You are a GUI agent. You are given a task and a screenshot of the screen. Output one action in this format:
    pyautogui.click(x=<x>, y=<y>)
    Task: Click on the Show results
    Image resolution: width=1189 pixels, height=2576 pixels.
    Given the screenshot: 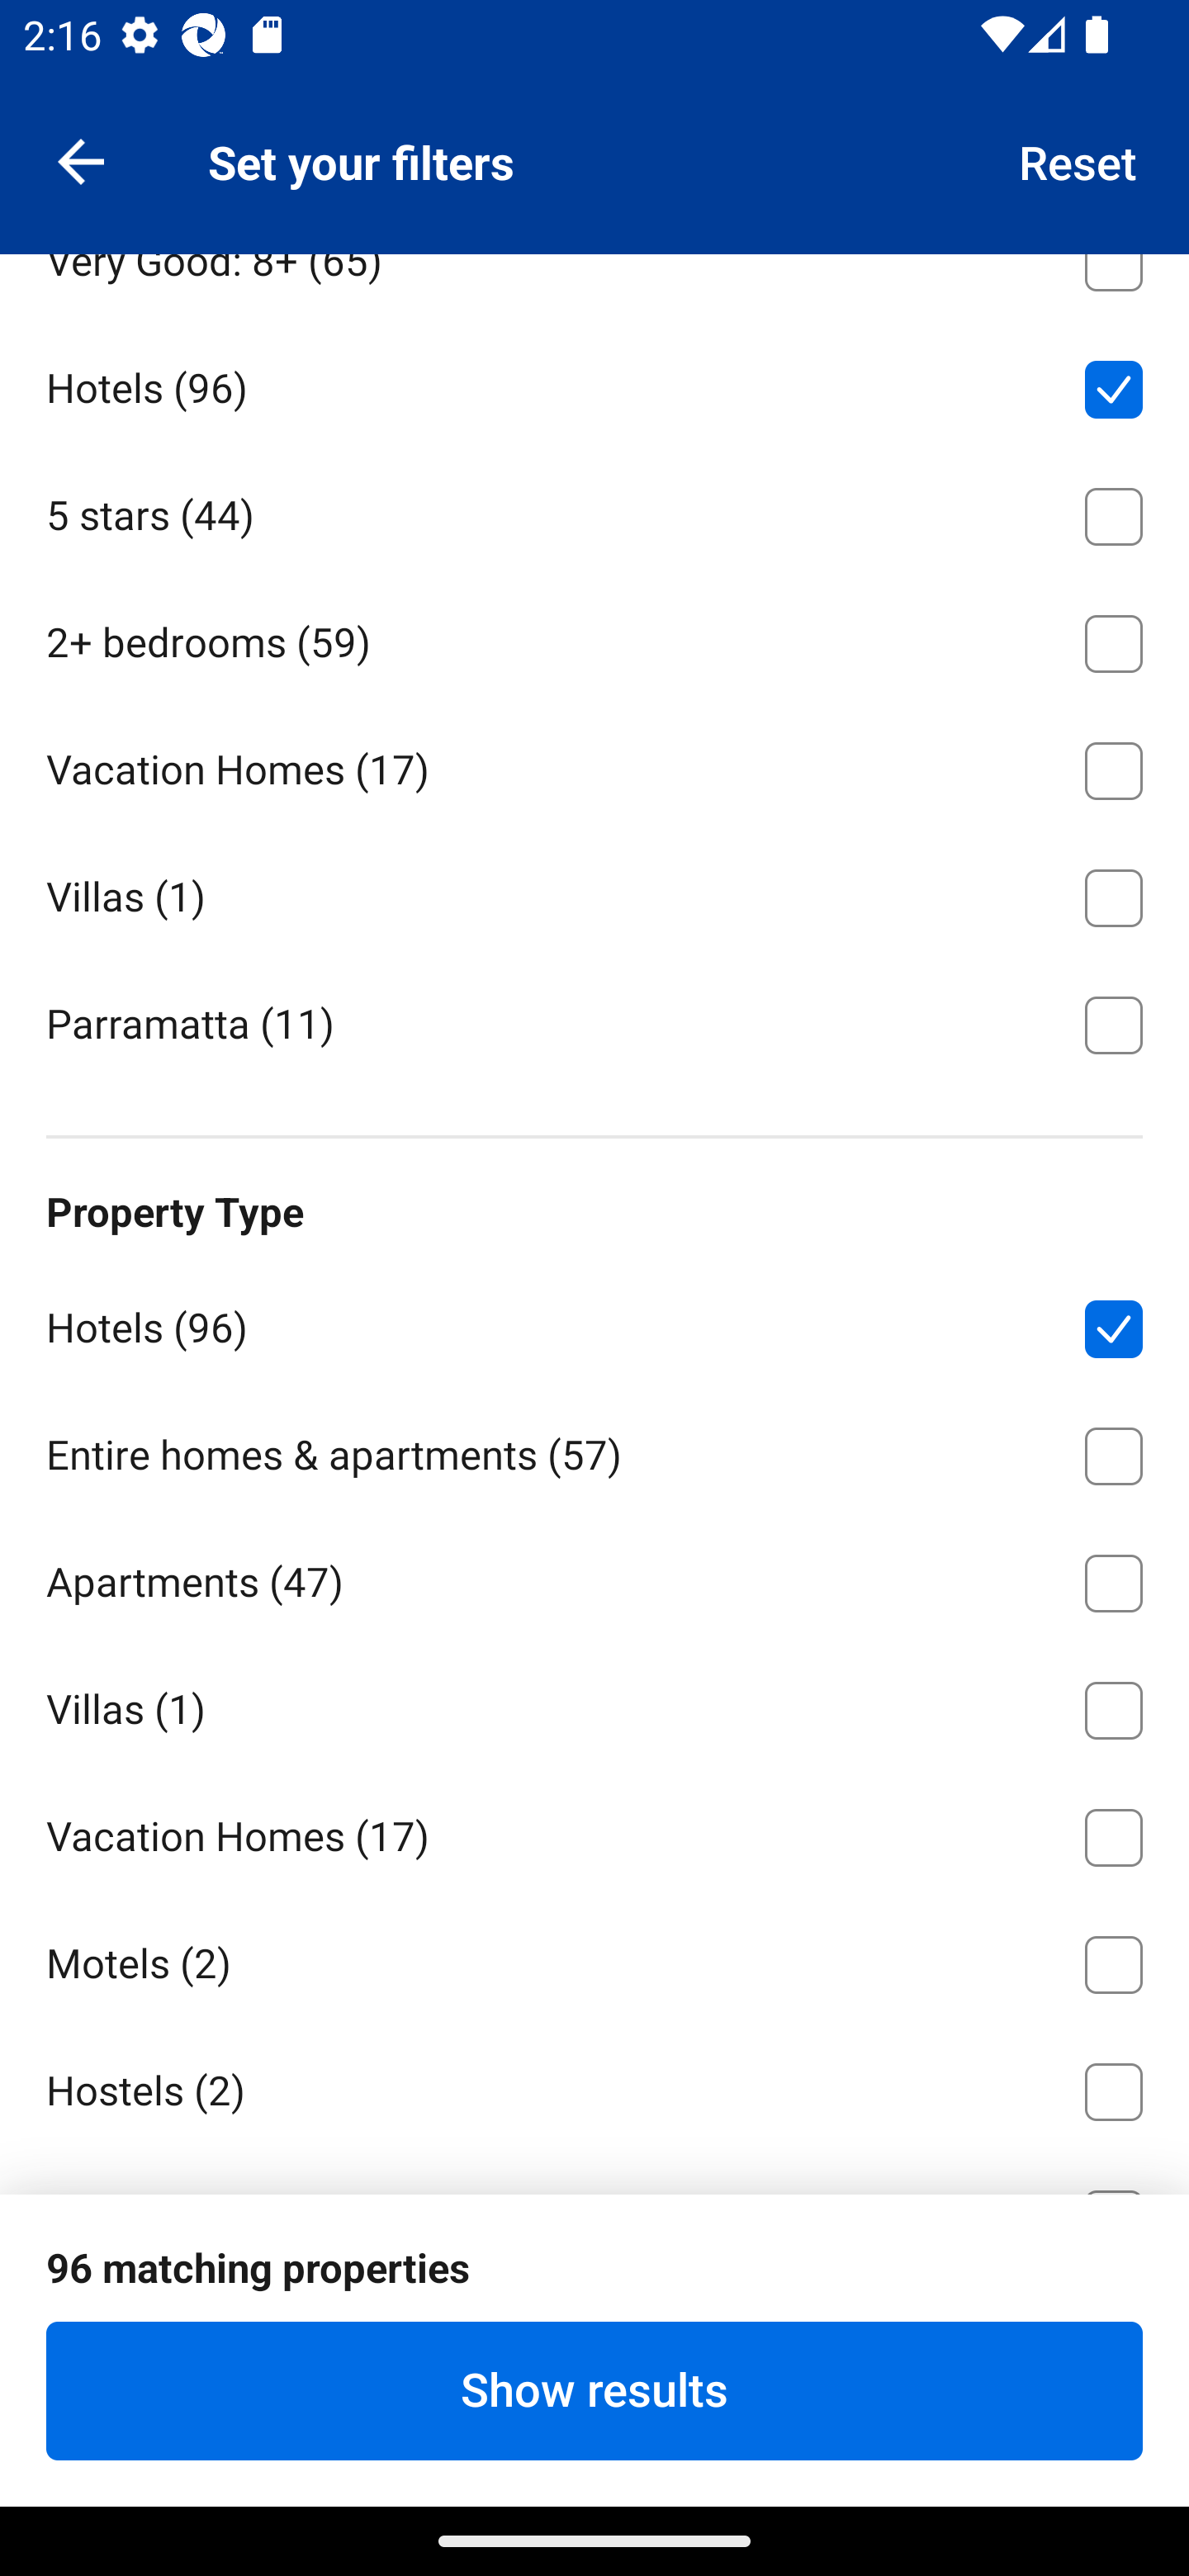 What is the action you would take?
    pyautogui.click(x=594, y=2390)
    